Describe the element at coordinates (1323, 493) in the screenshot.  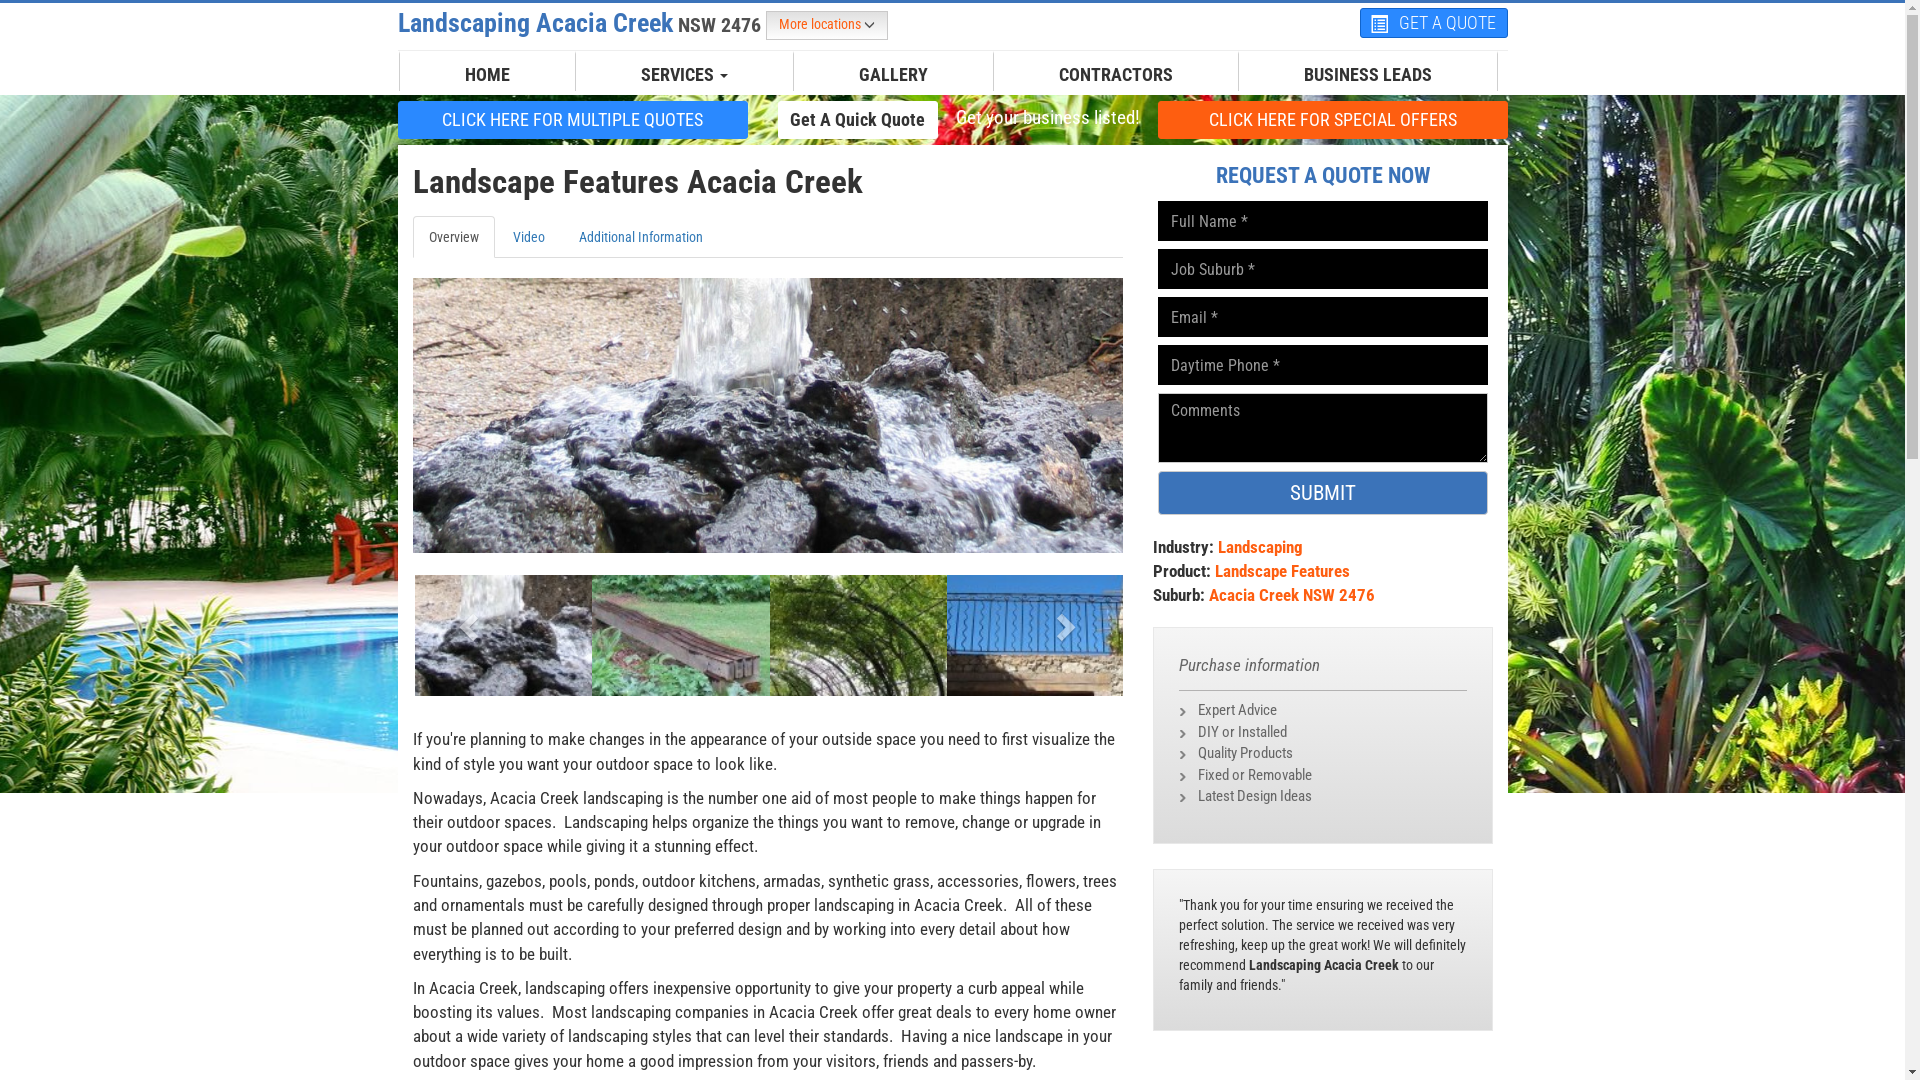
I see `SUBMIT` at that location.